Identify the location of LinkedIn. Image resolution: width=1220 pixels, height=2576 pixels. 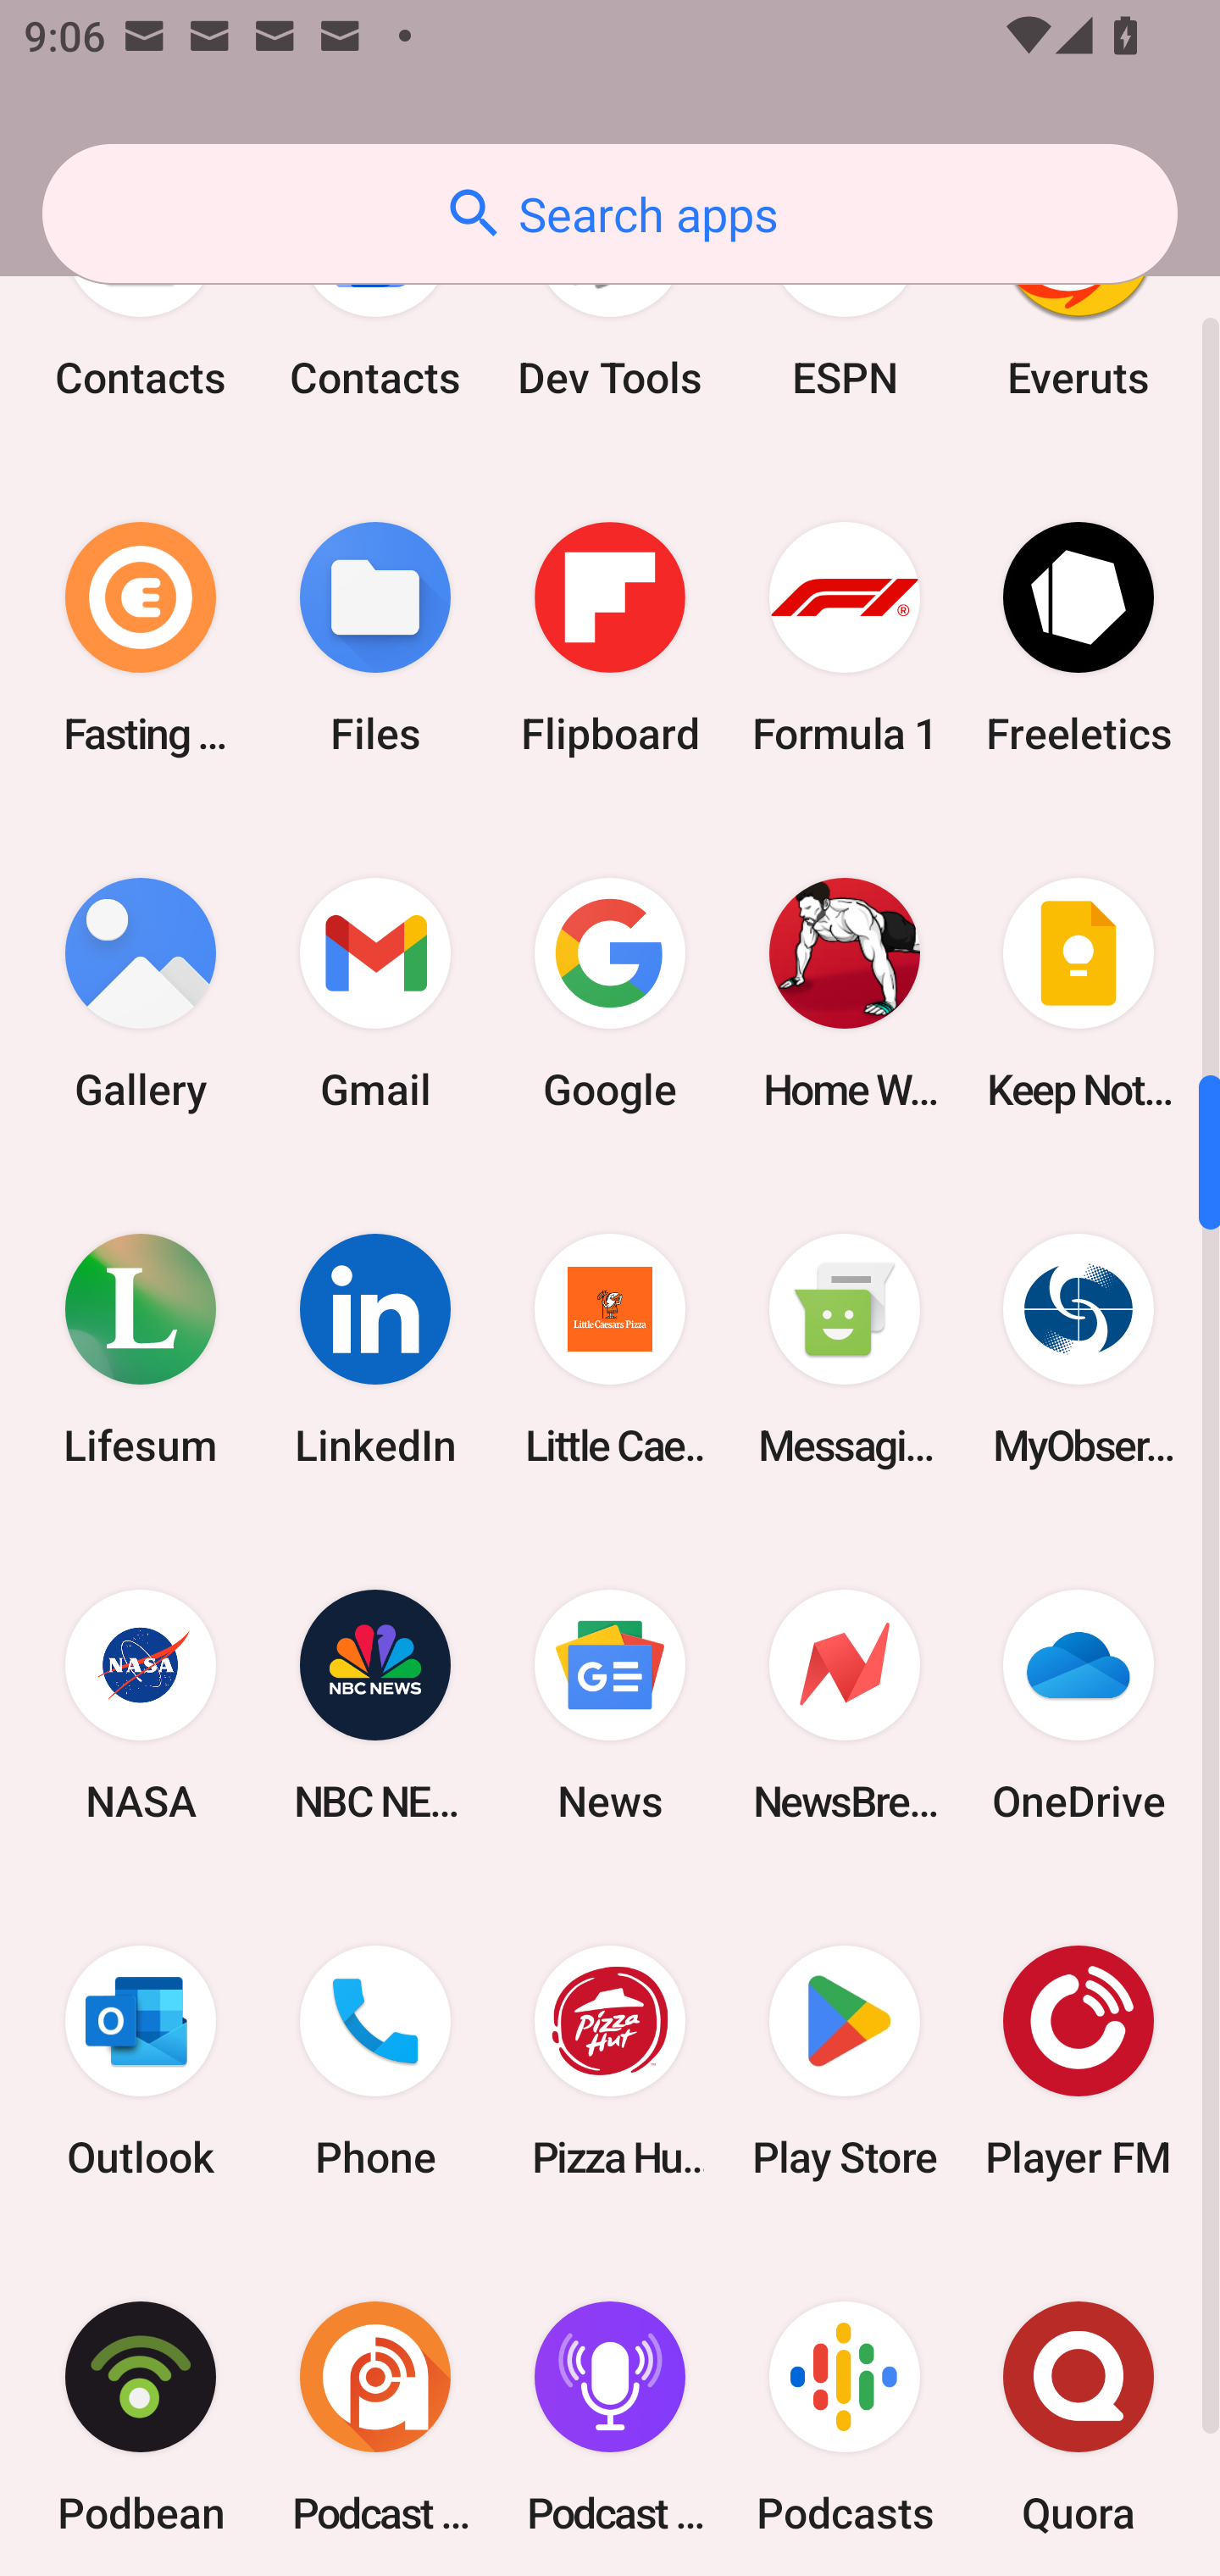
(375, 1349).